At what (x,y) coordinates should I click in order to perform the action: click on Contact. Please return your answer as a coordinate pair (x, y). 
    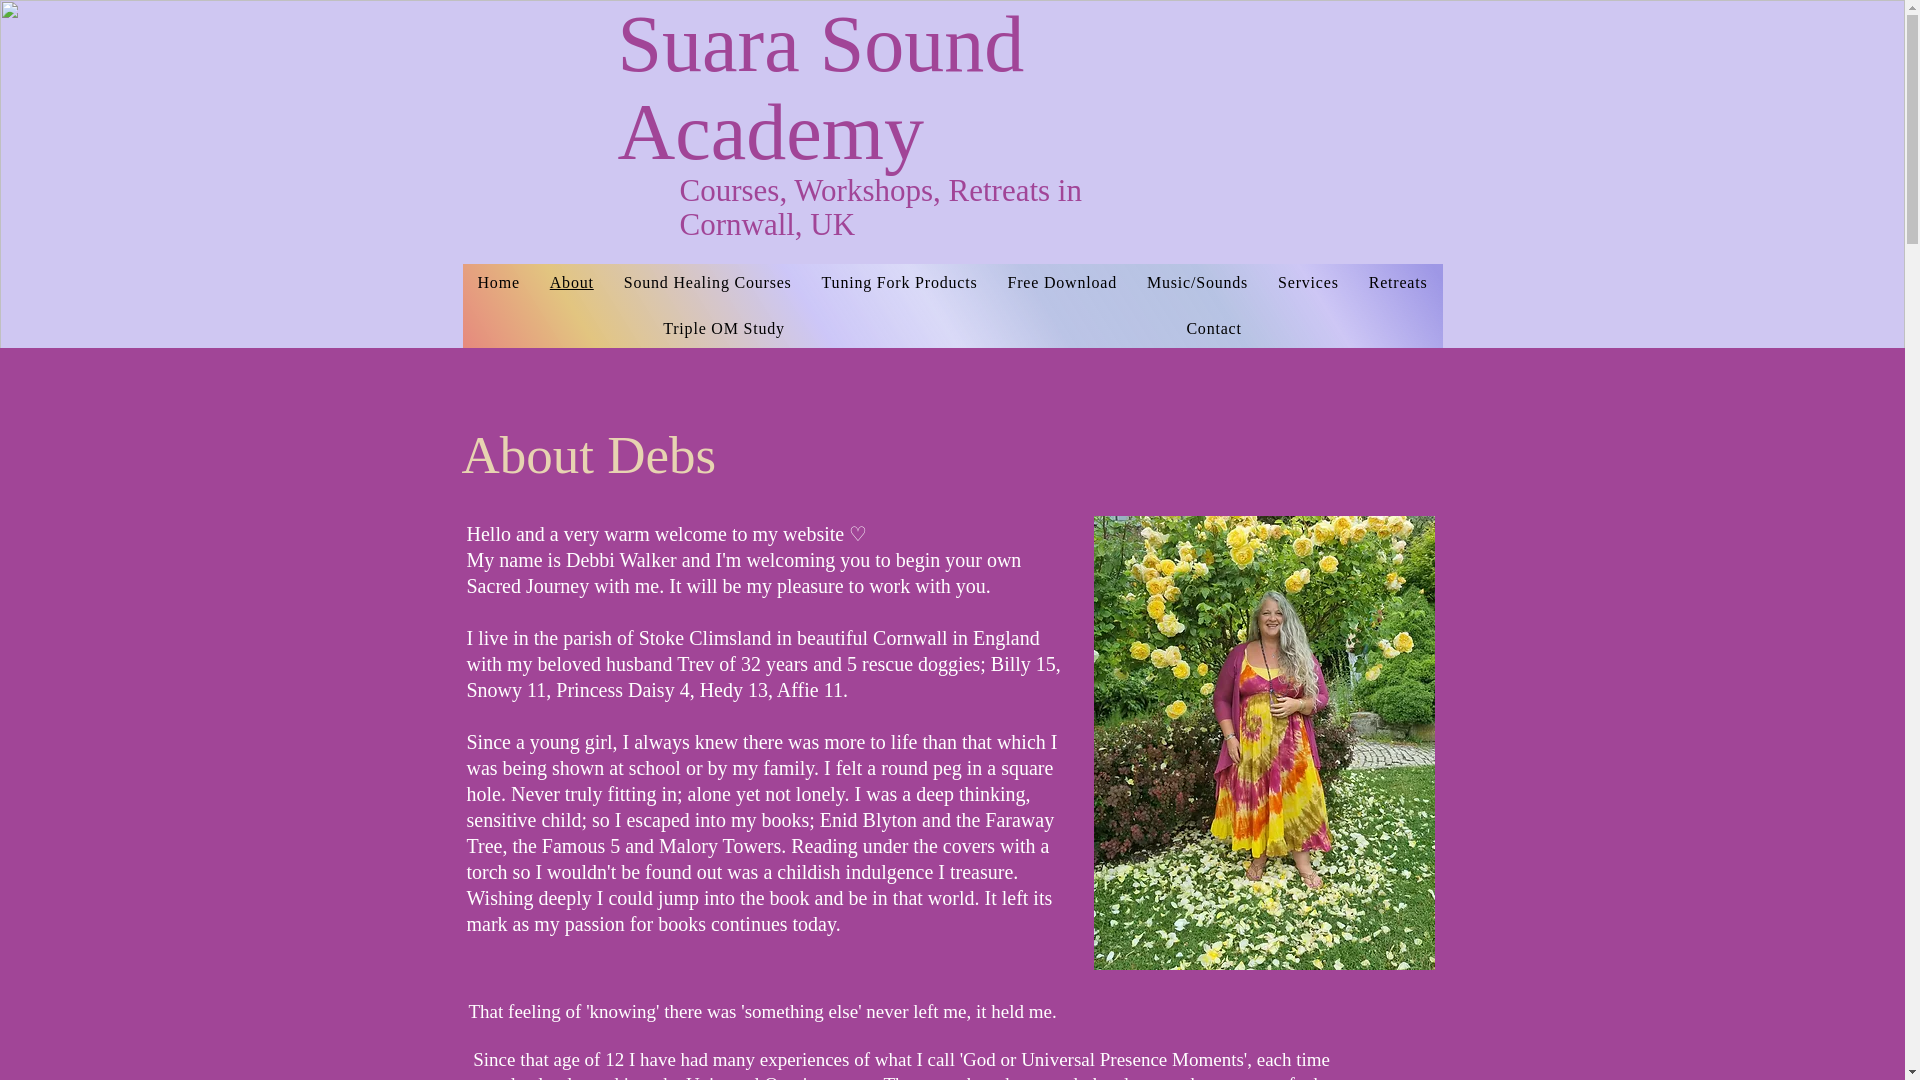
    Looking at the image, I should click on (1214, 328).